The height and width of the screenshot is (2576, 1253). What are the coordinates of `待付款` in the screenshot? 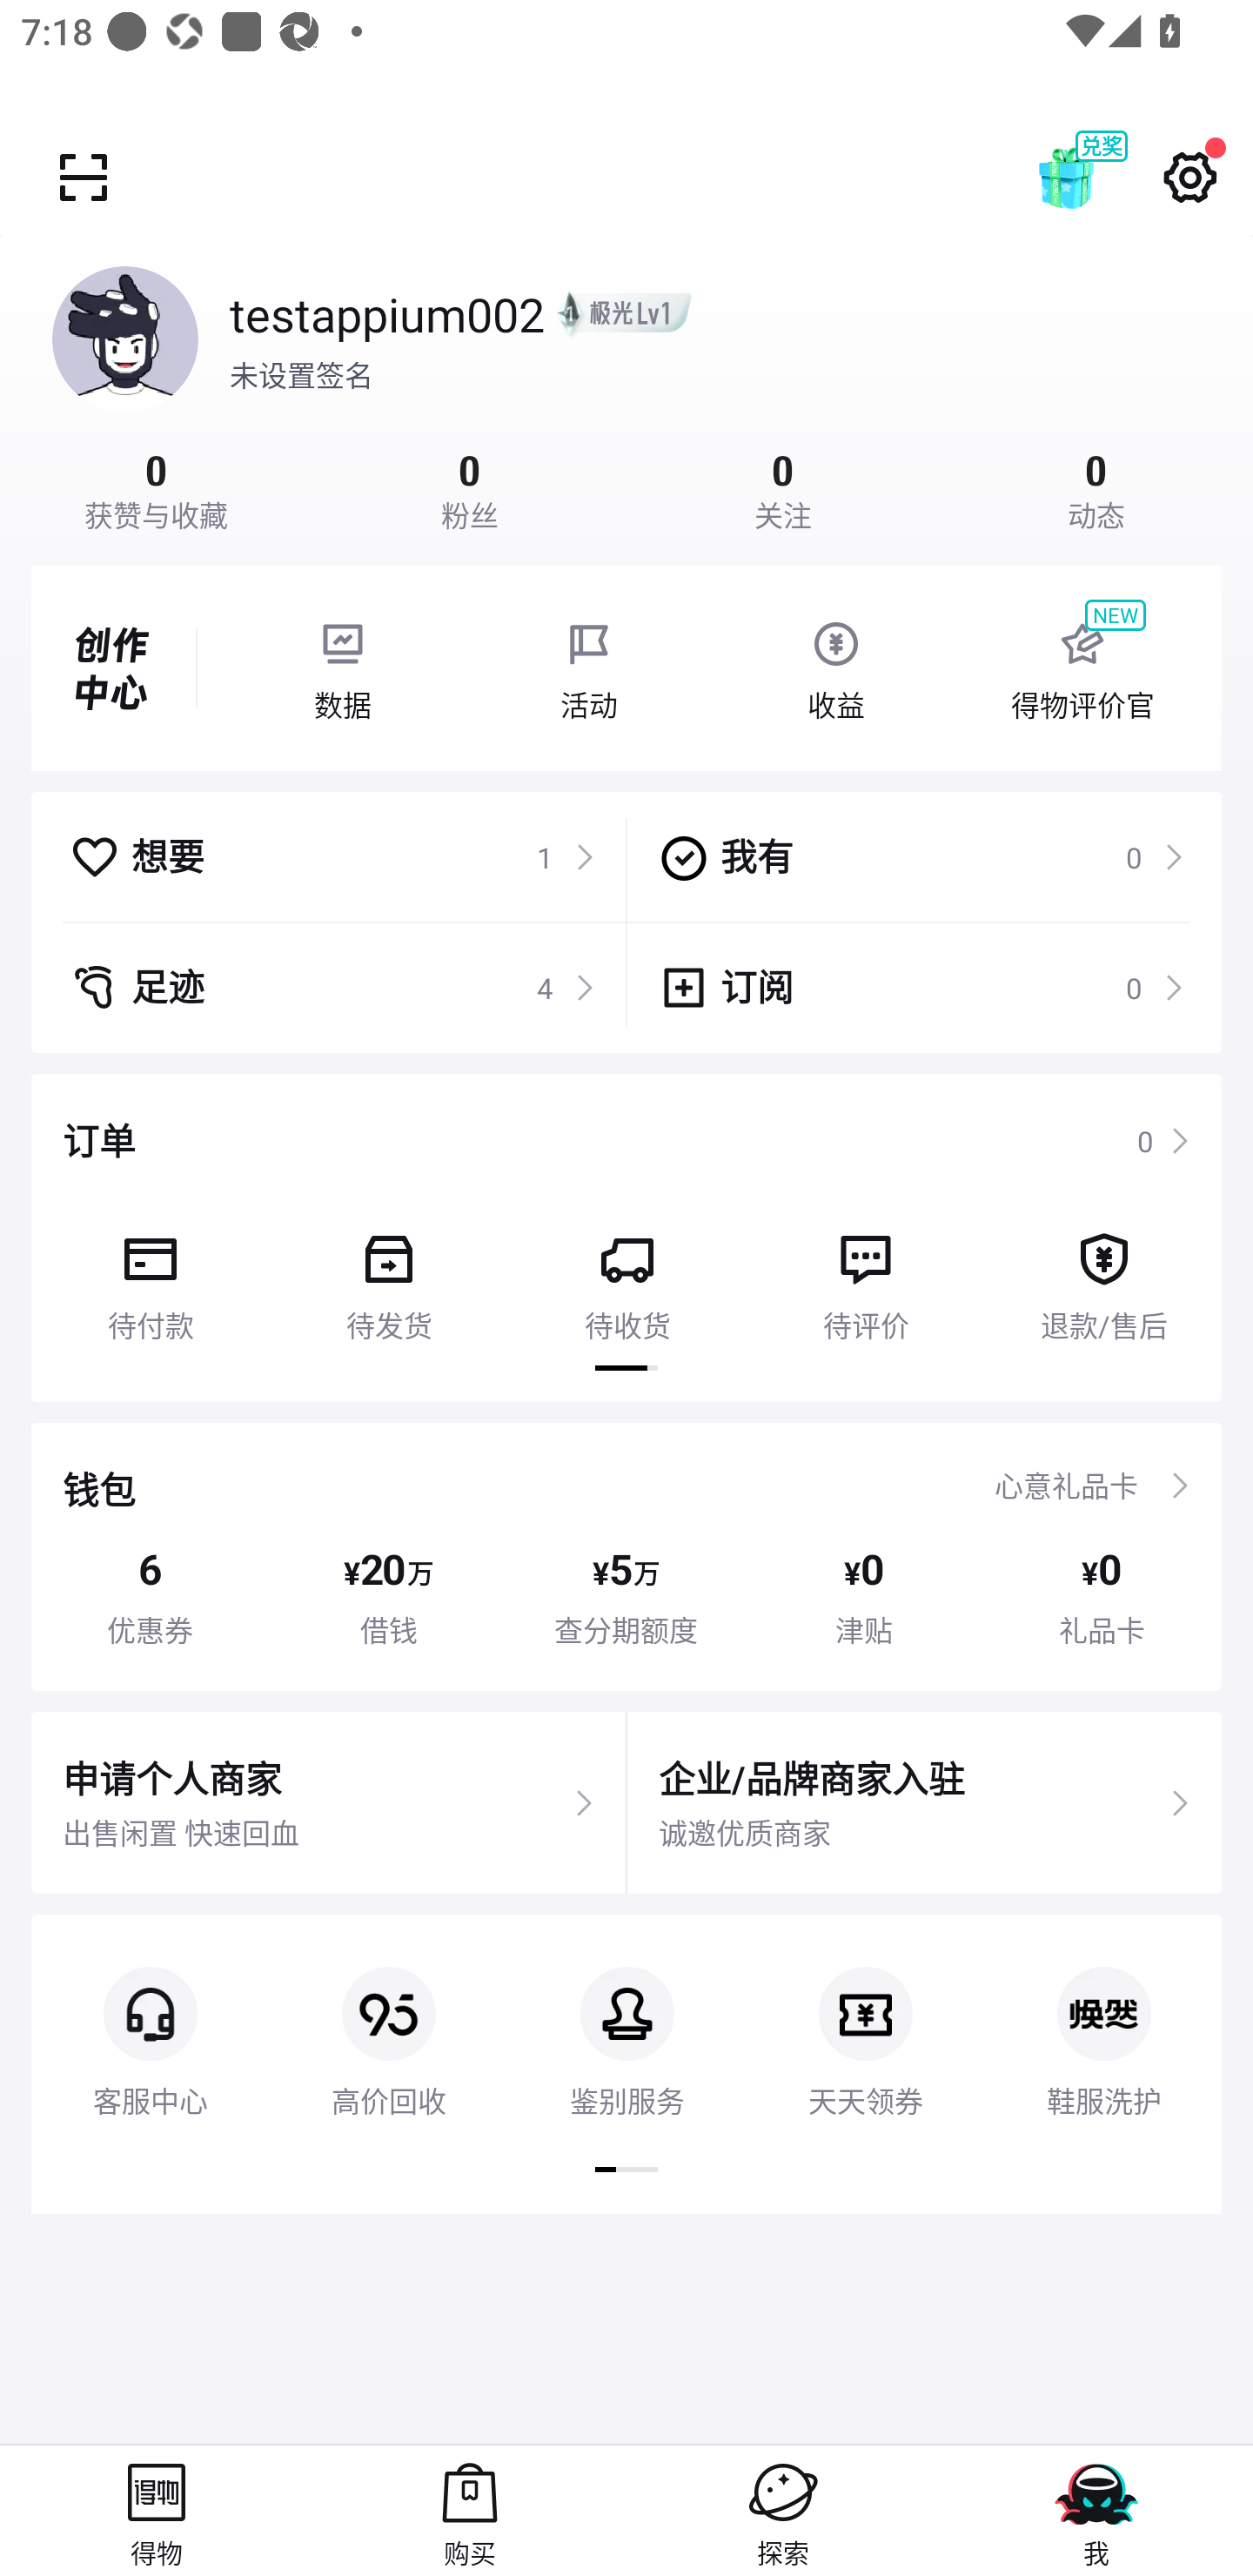 It's located at (150, 1276).